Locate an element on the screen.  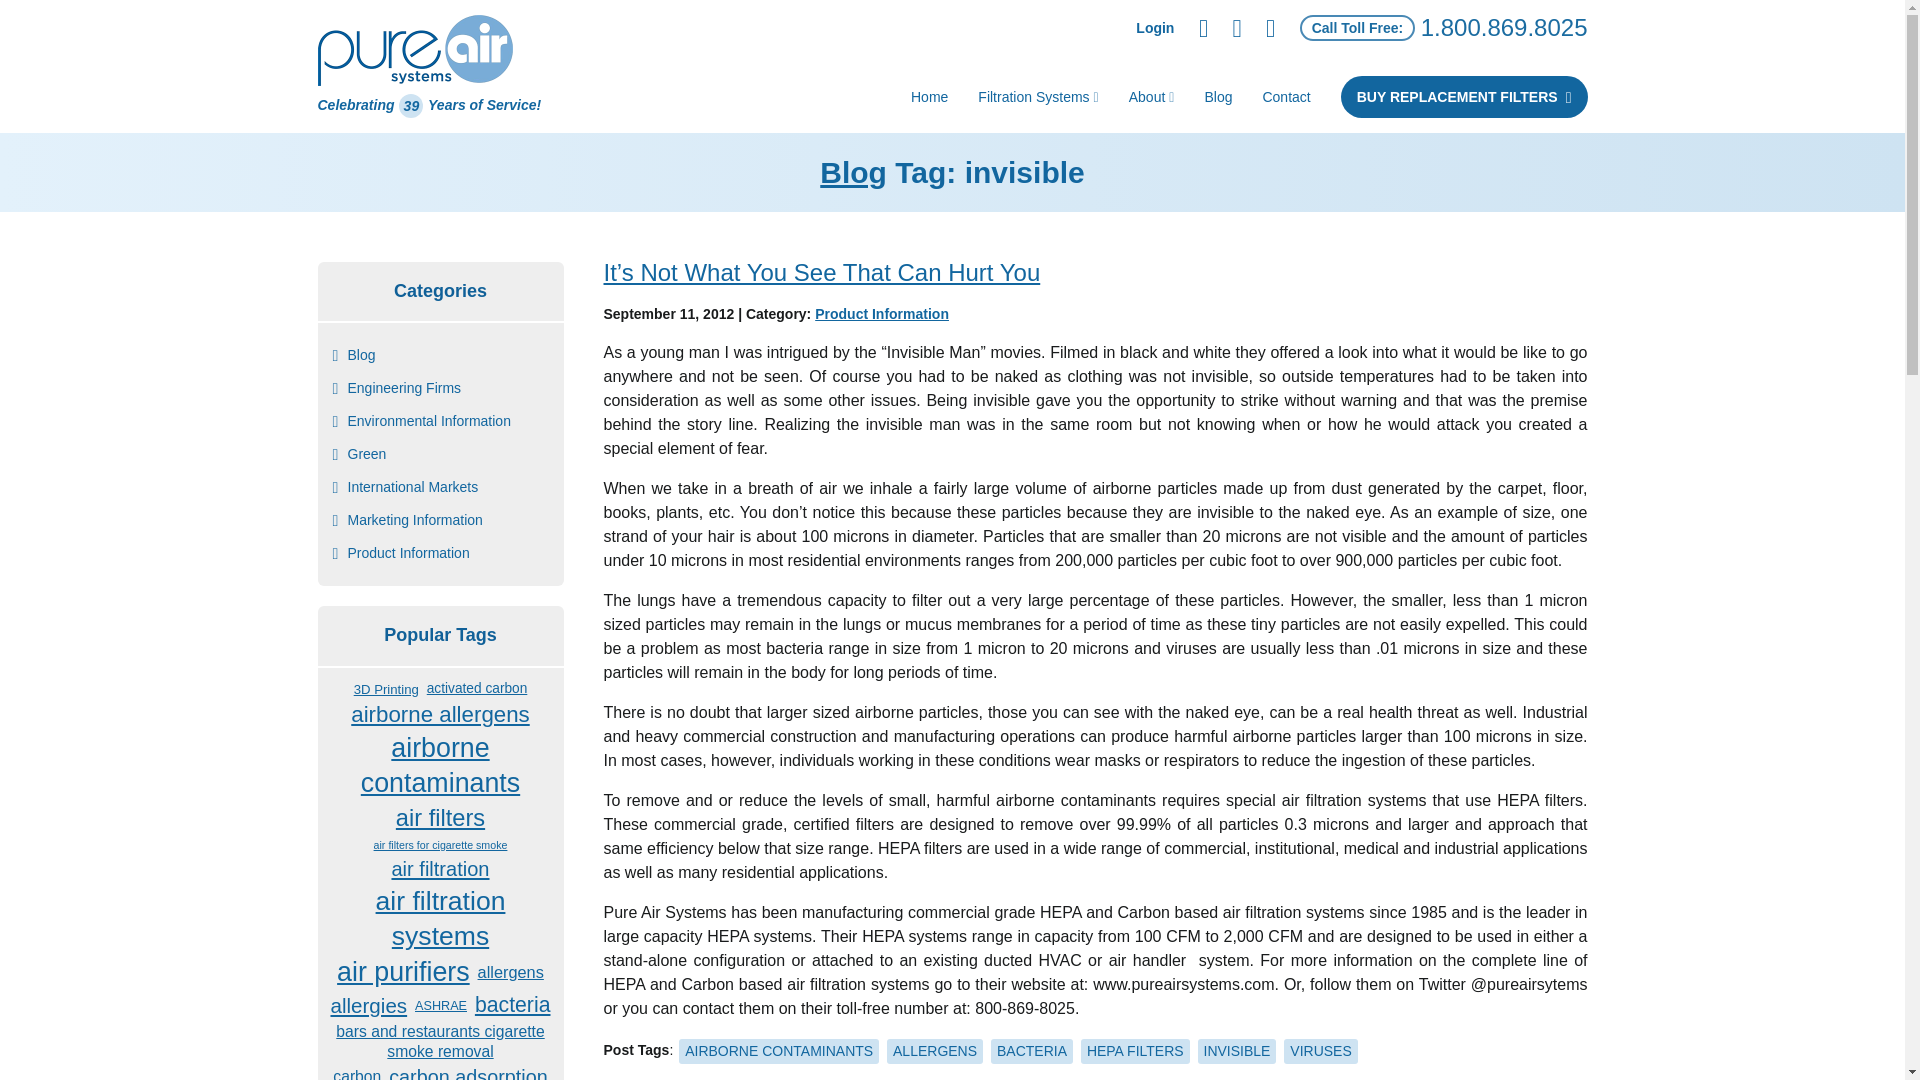
Login is located at coordinates (1154, 28).